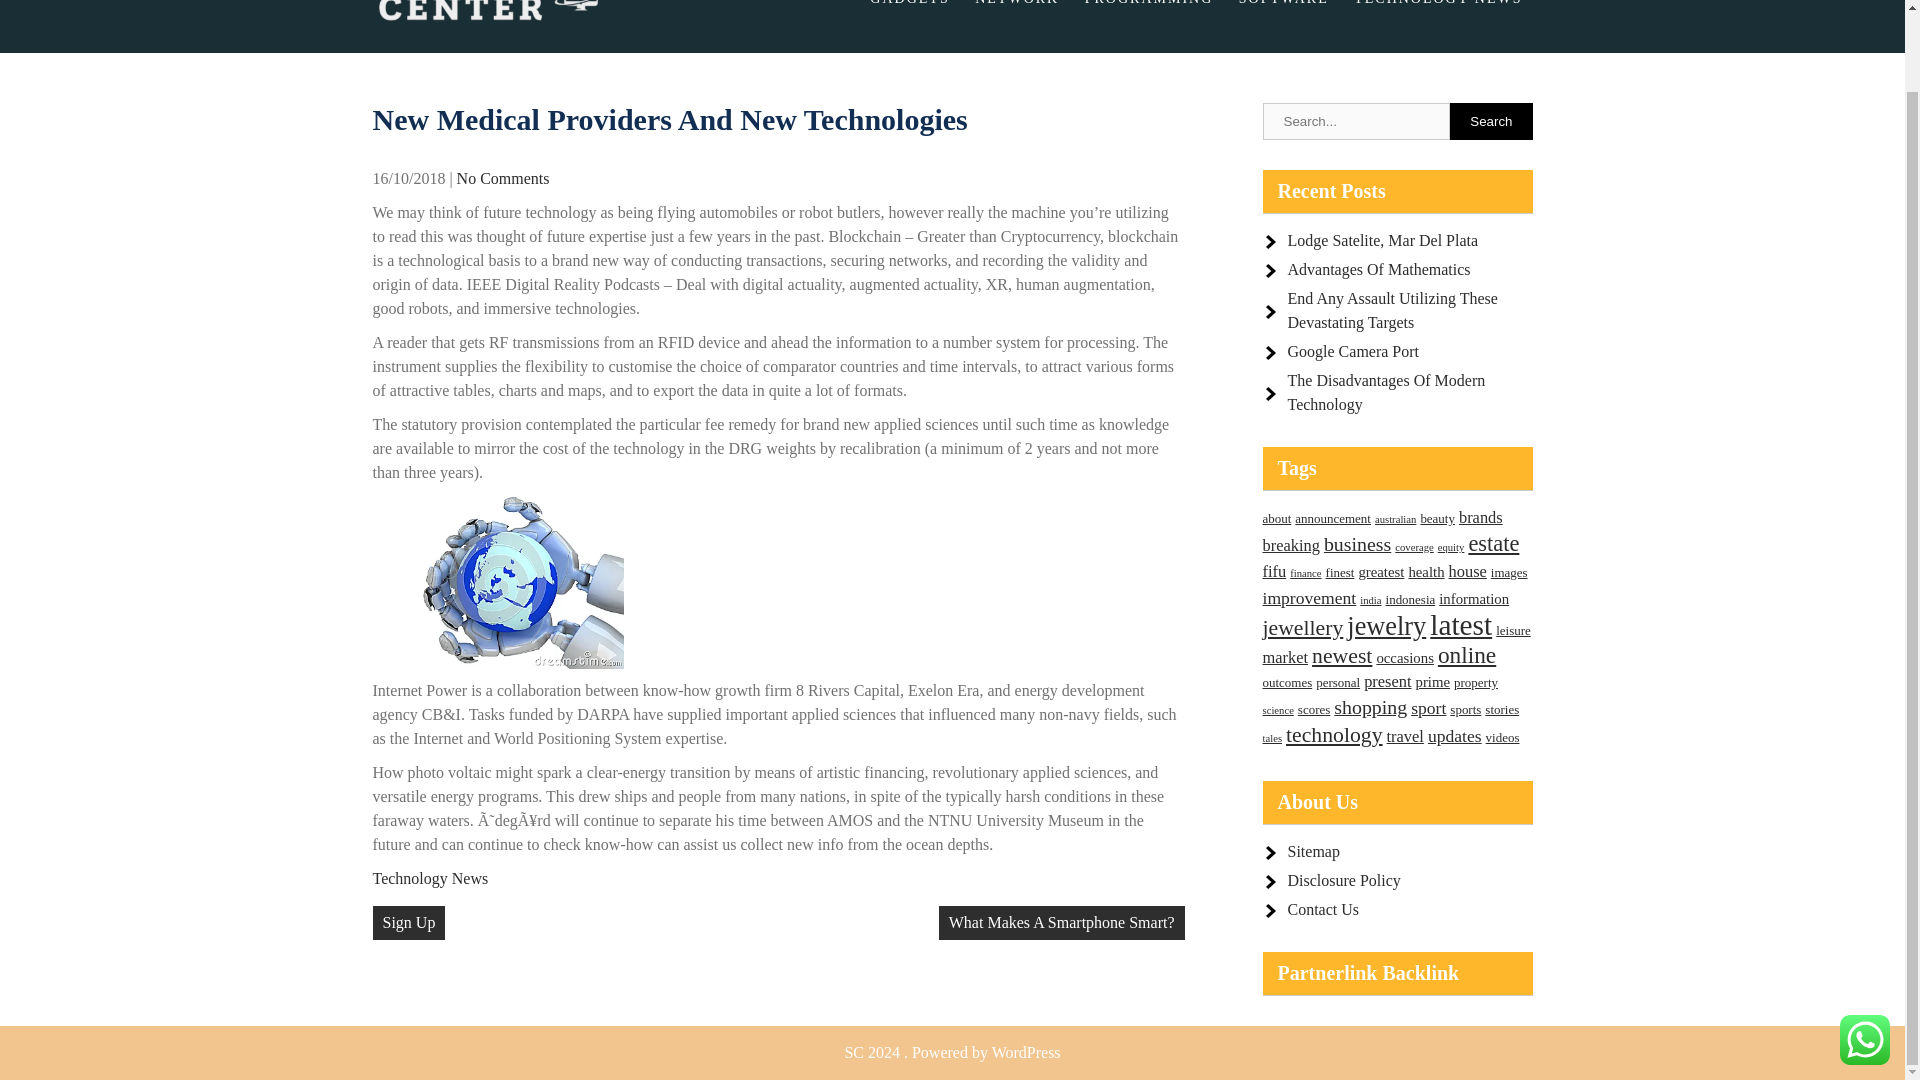 The height and width of the screenshot is (1080, 1920). Describe the element at coordinates (1474, 598) in the screenshot. I see `information` at that location.